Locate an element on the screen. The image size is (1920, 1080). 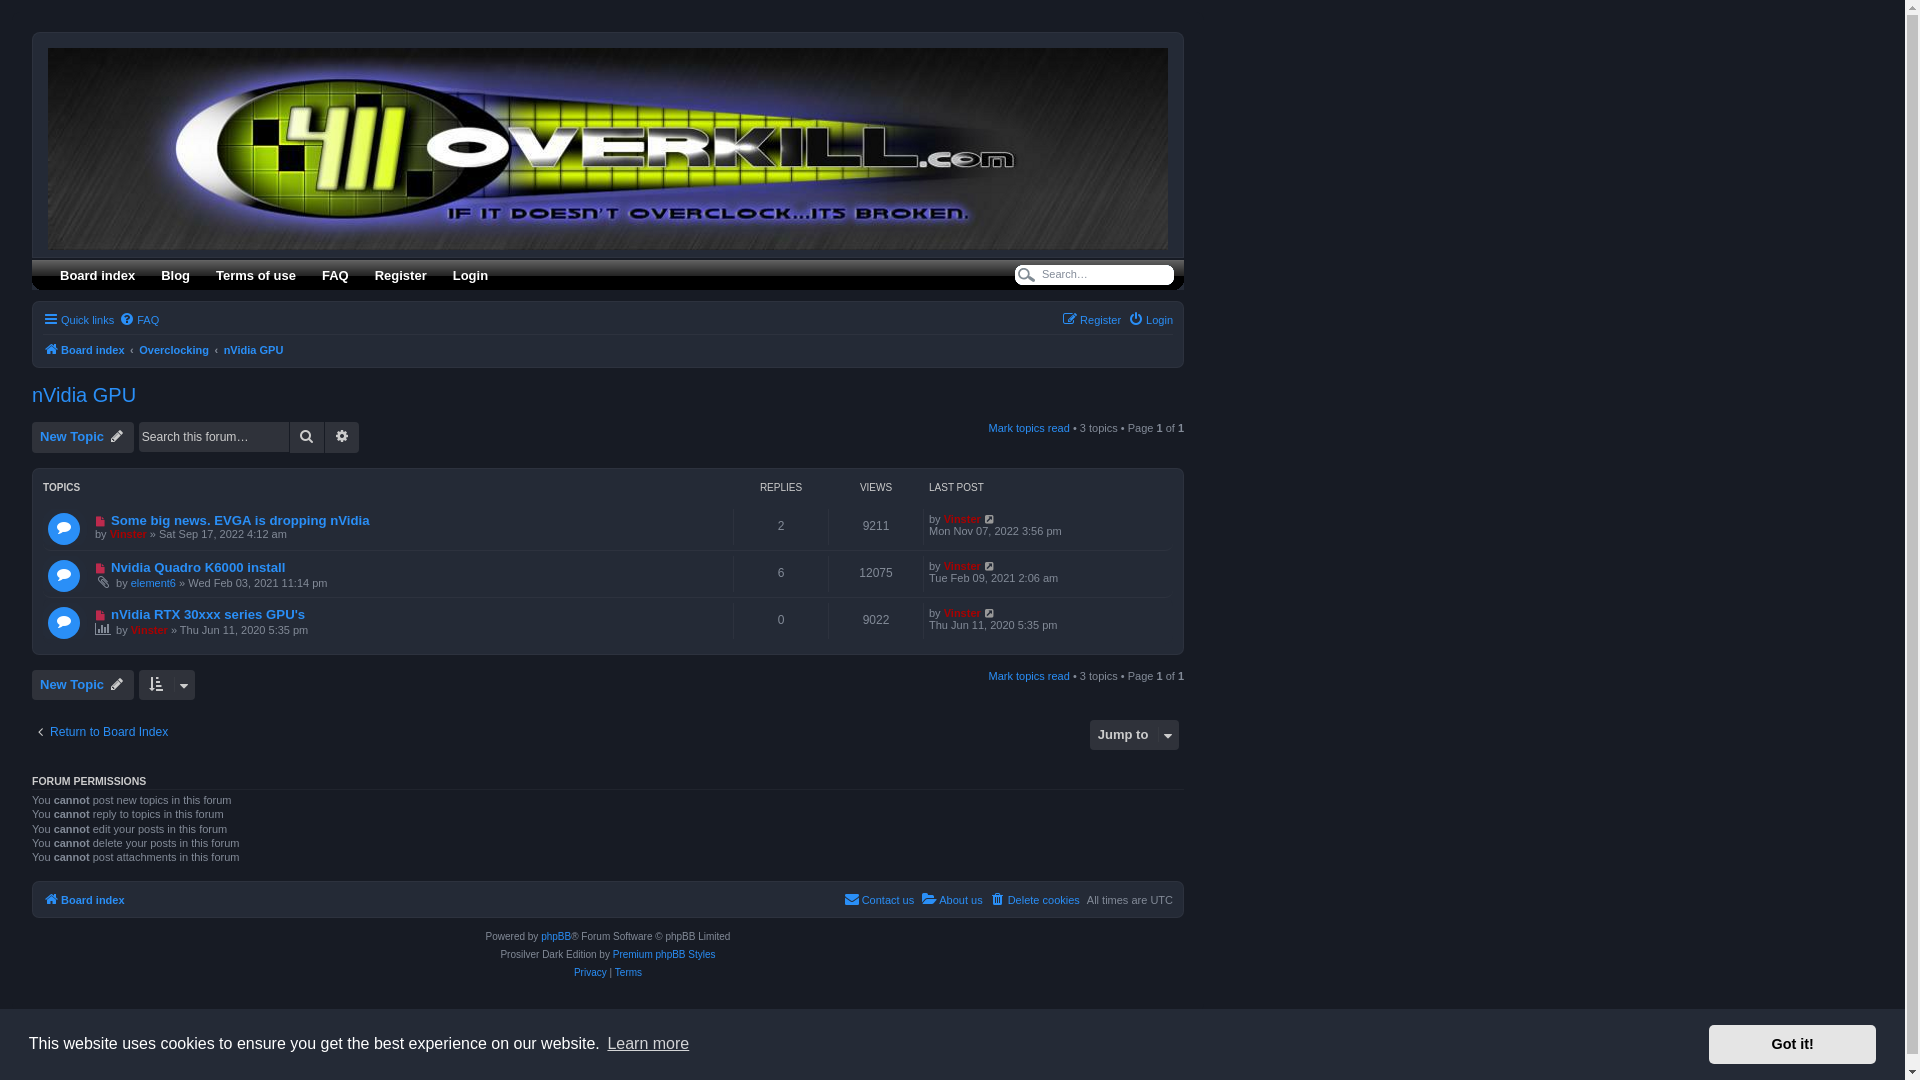
Vinster is located at coordinates (150, 630).